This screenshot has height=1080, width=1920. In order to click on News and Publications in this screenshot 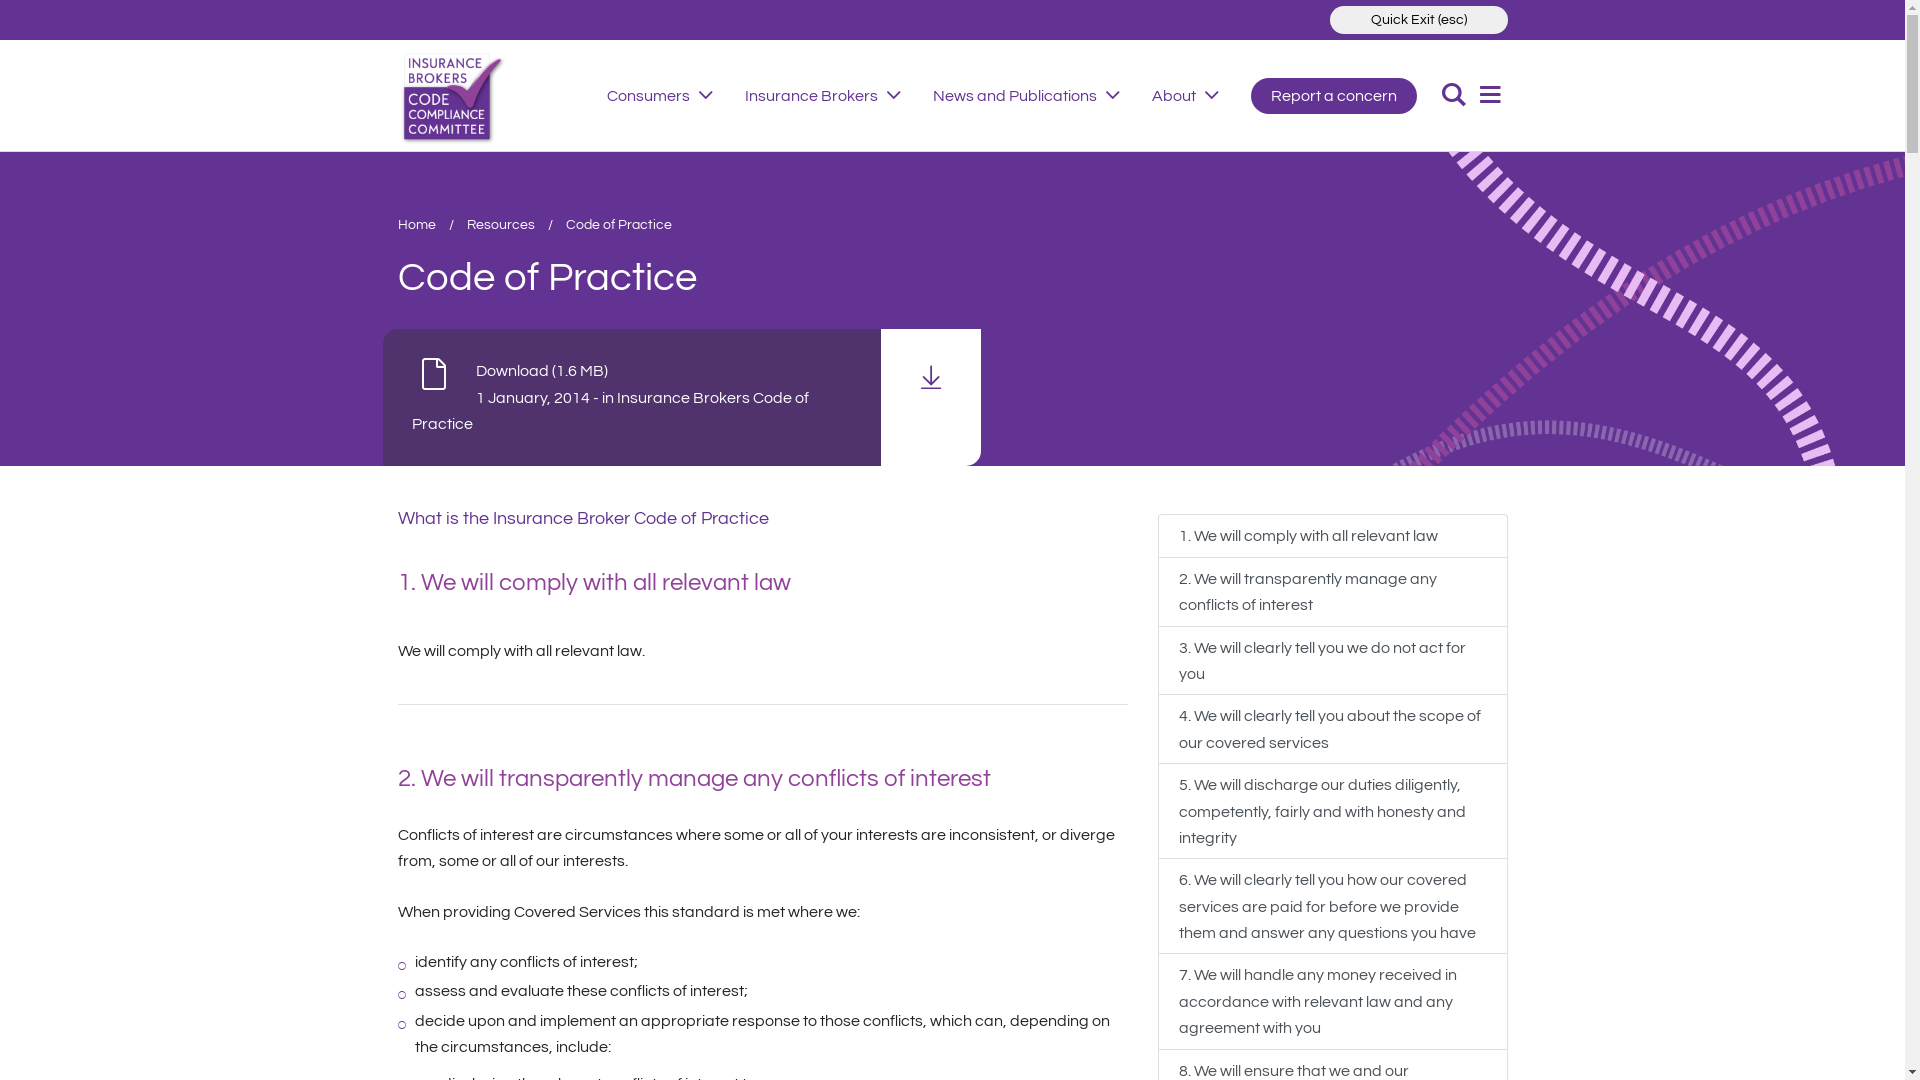, I will do `click(1015, 96)`.